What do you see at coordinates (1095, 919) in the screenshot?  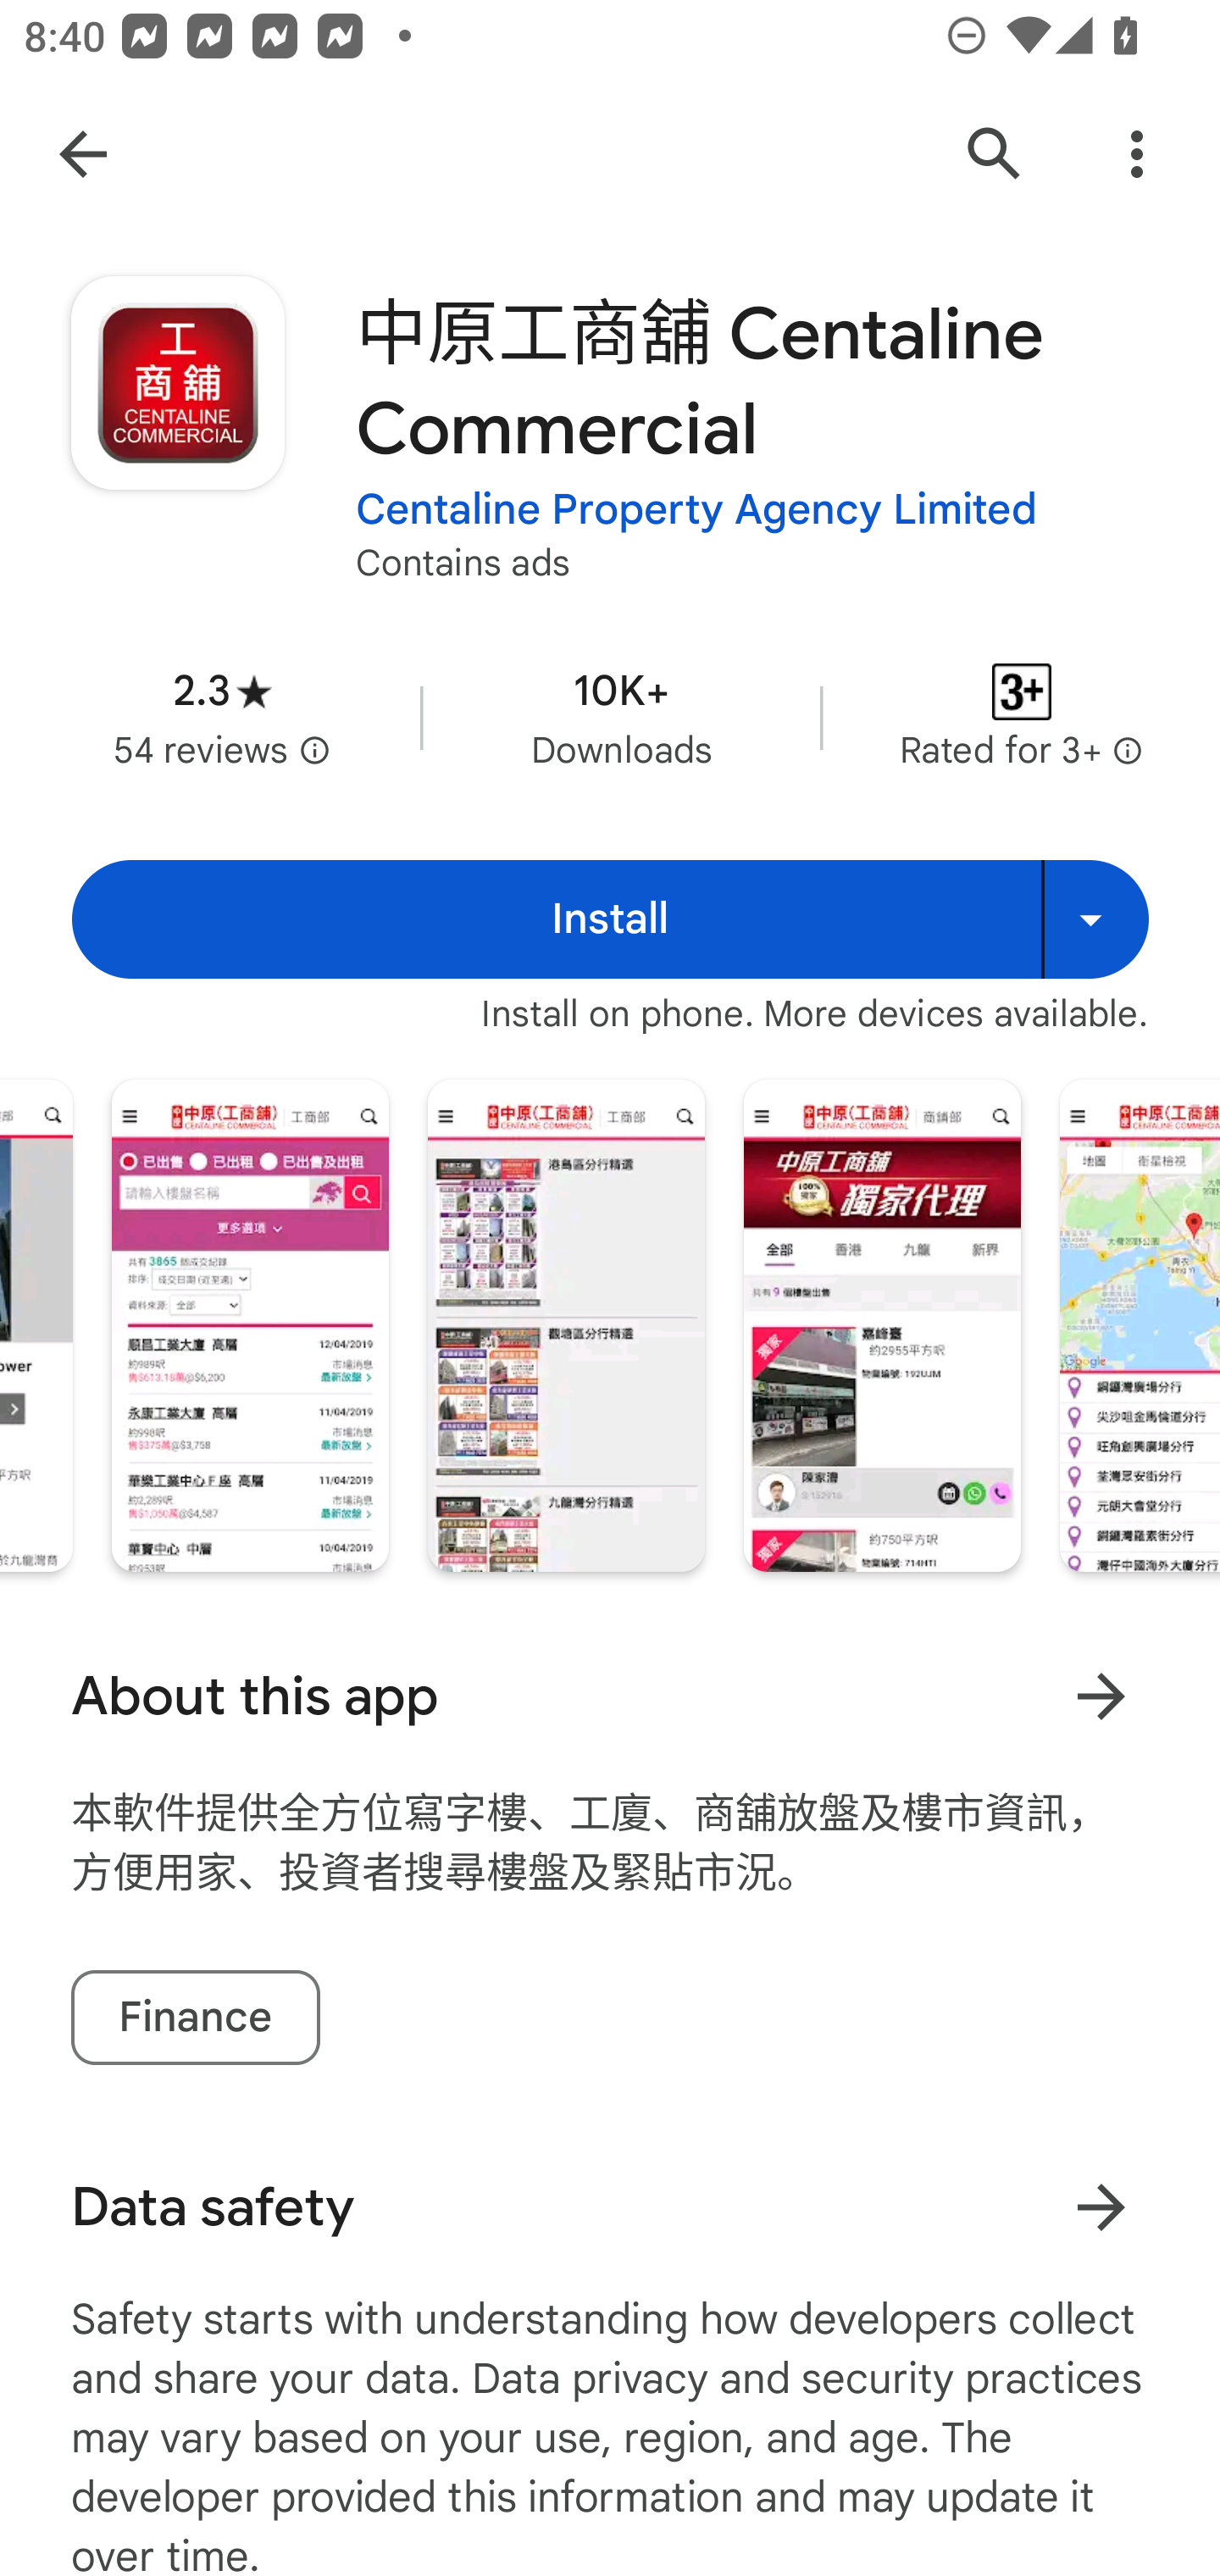 I see `Install on more devices` at bounding box center [1095, 919].